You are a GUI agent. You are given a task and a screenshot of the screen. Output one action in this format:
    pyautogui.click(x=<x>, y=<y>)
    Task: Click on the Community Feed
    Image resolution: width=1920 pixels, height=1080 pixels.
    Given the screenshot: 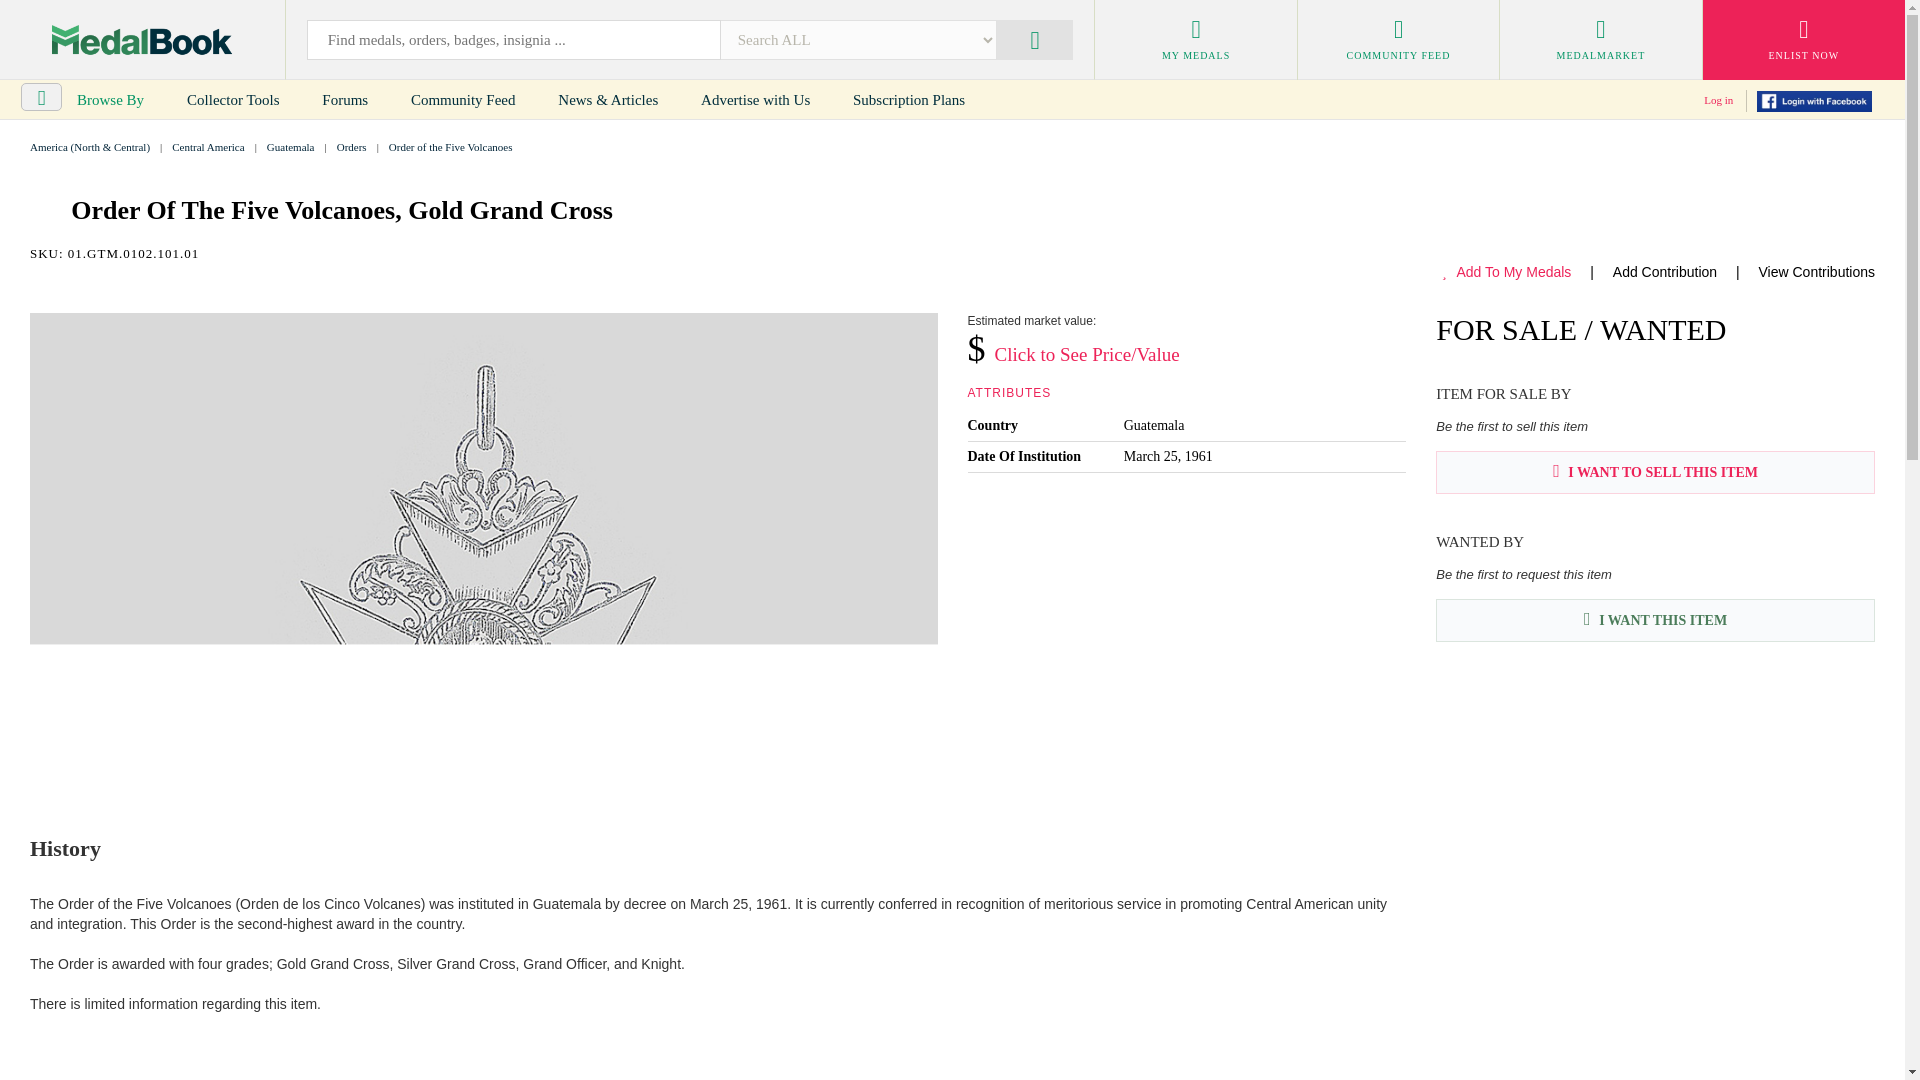 What is the action you would take?
    pyautogui.click(x=463, y=100)
    